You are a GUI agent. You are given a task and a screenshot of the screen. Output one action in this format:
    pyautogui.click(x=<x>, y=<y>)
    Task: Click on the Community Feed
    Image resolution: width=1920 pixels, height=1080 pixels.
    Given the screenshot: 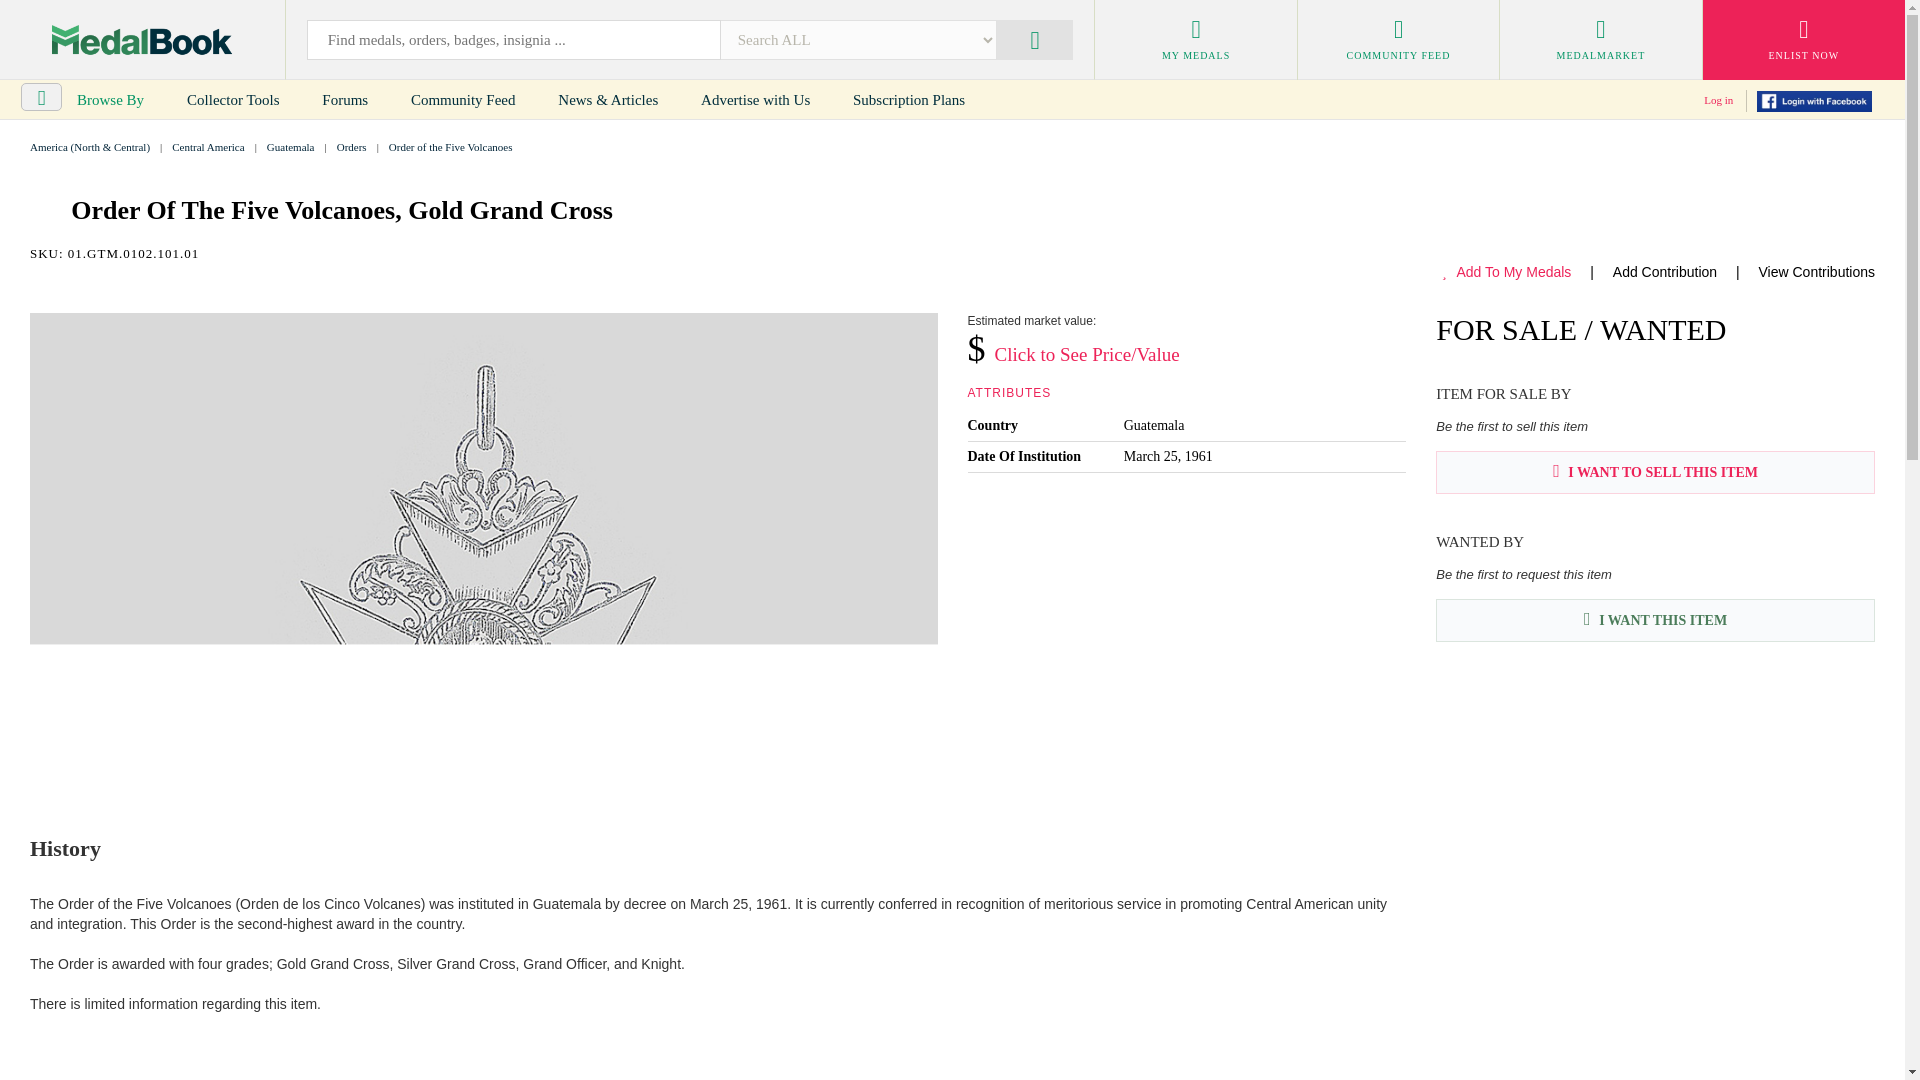 What is the action you would take?
    pyautogui.click(x=463, y=100)
    